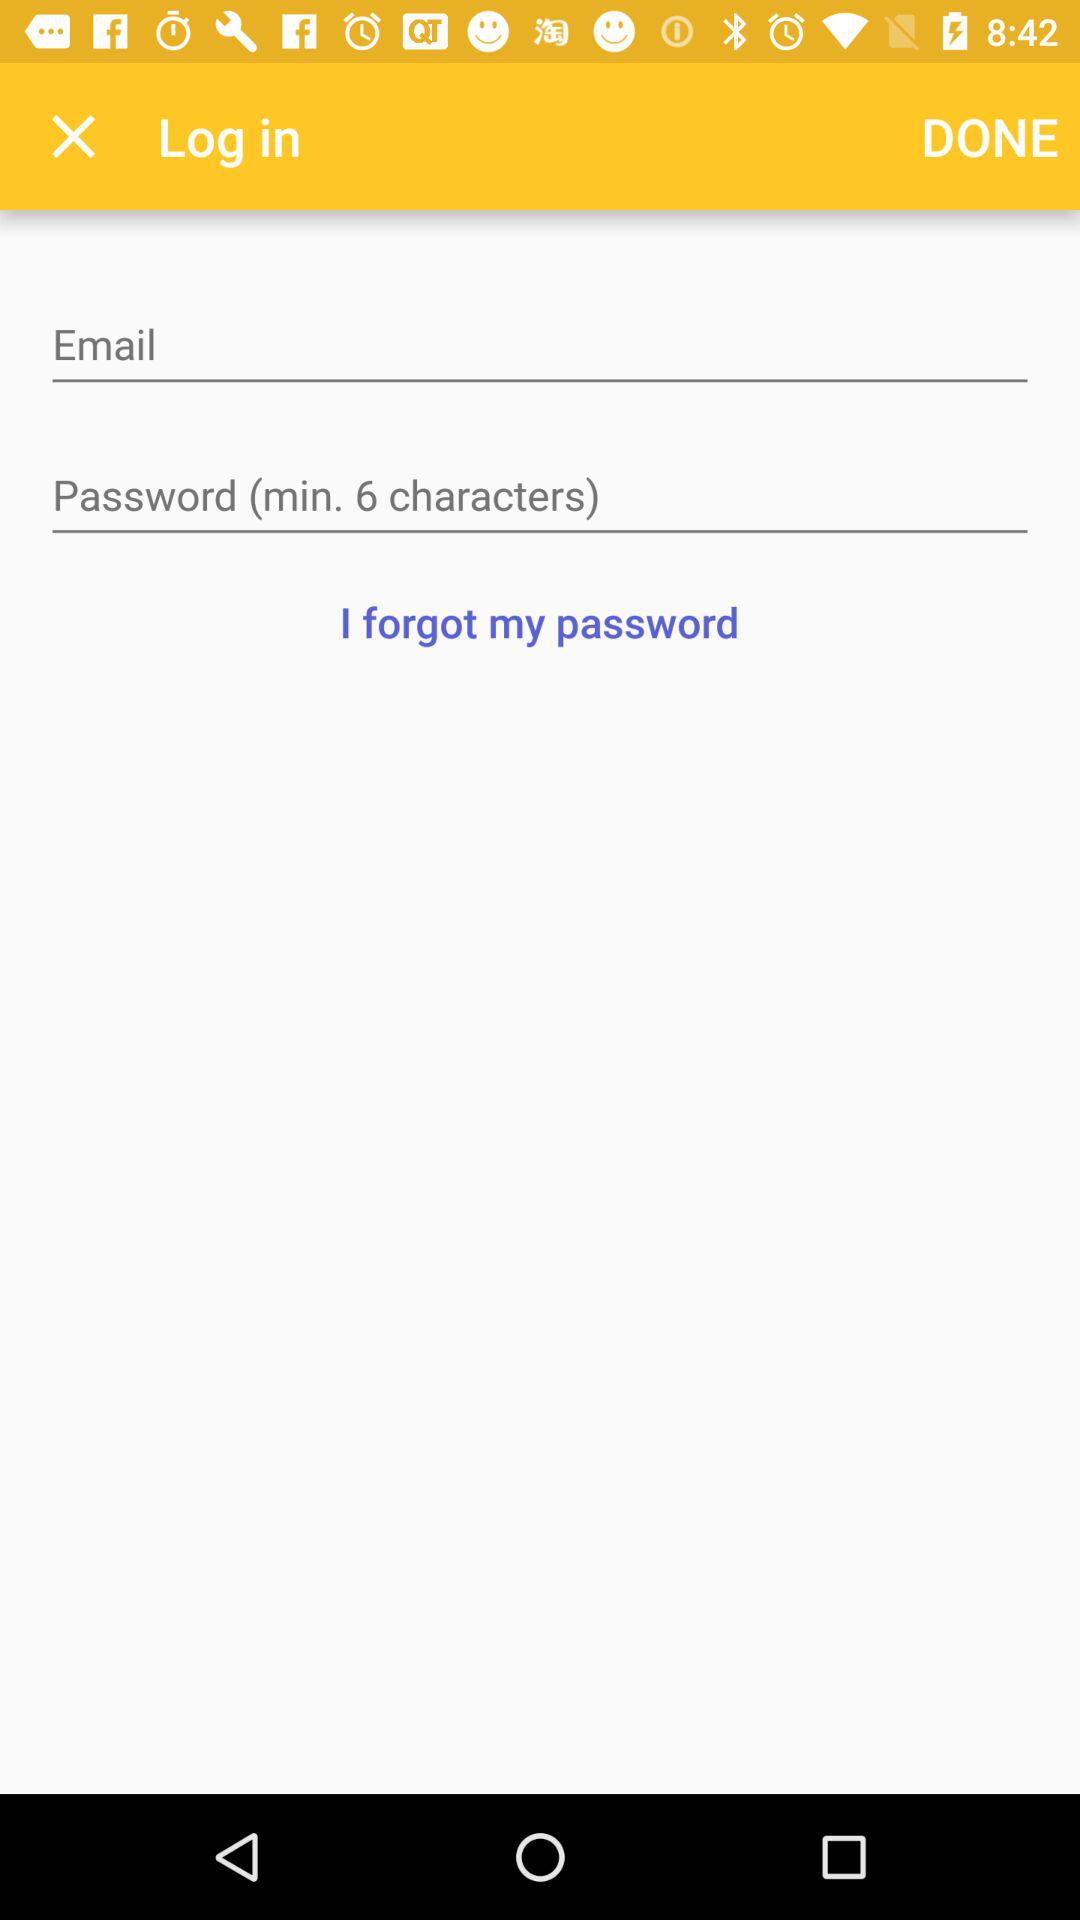  Describe the element at coordinates (540, 346) in the screenshot. I see `email` at that location.